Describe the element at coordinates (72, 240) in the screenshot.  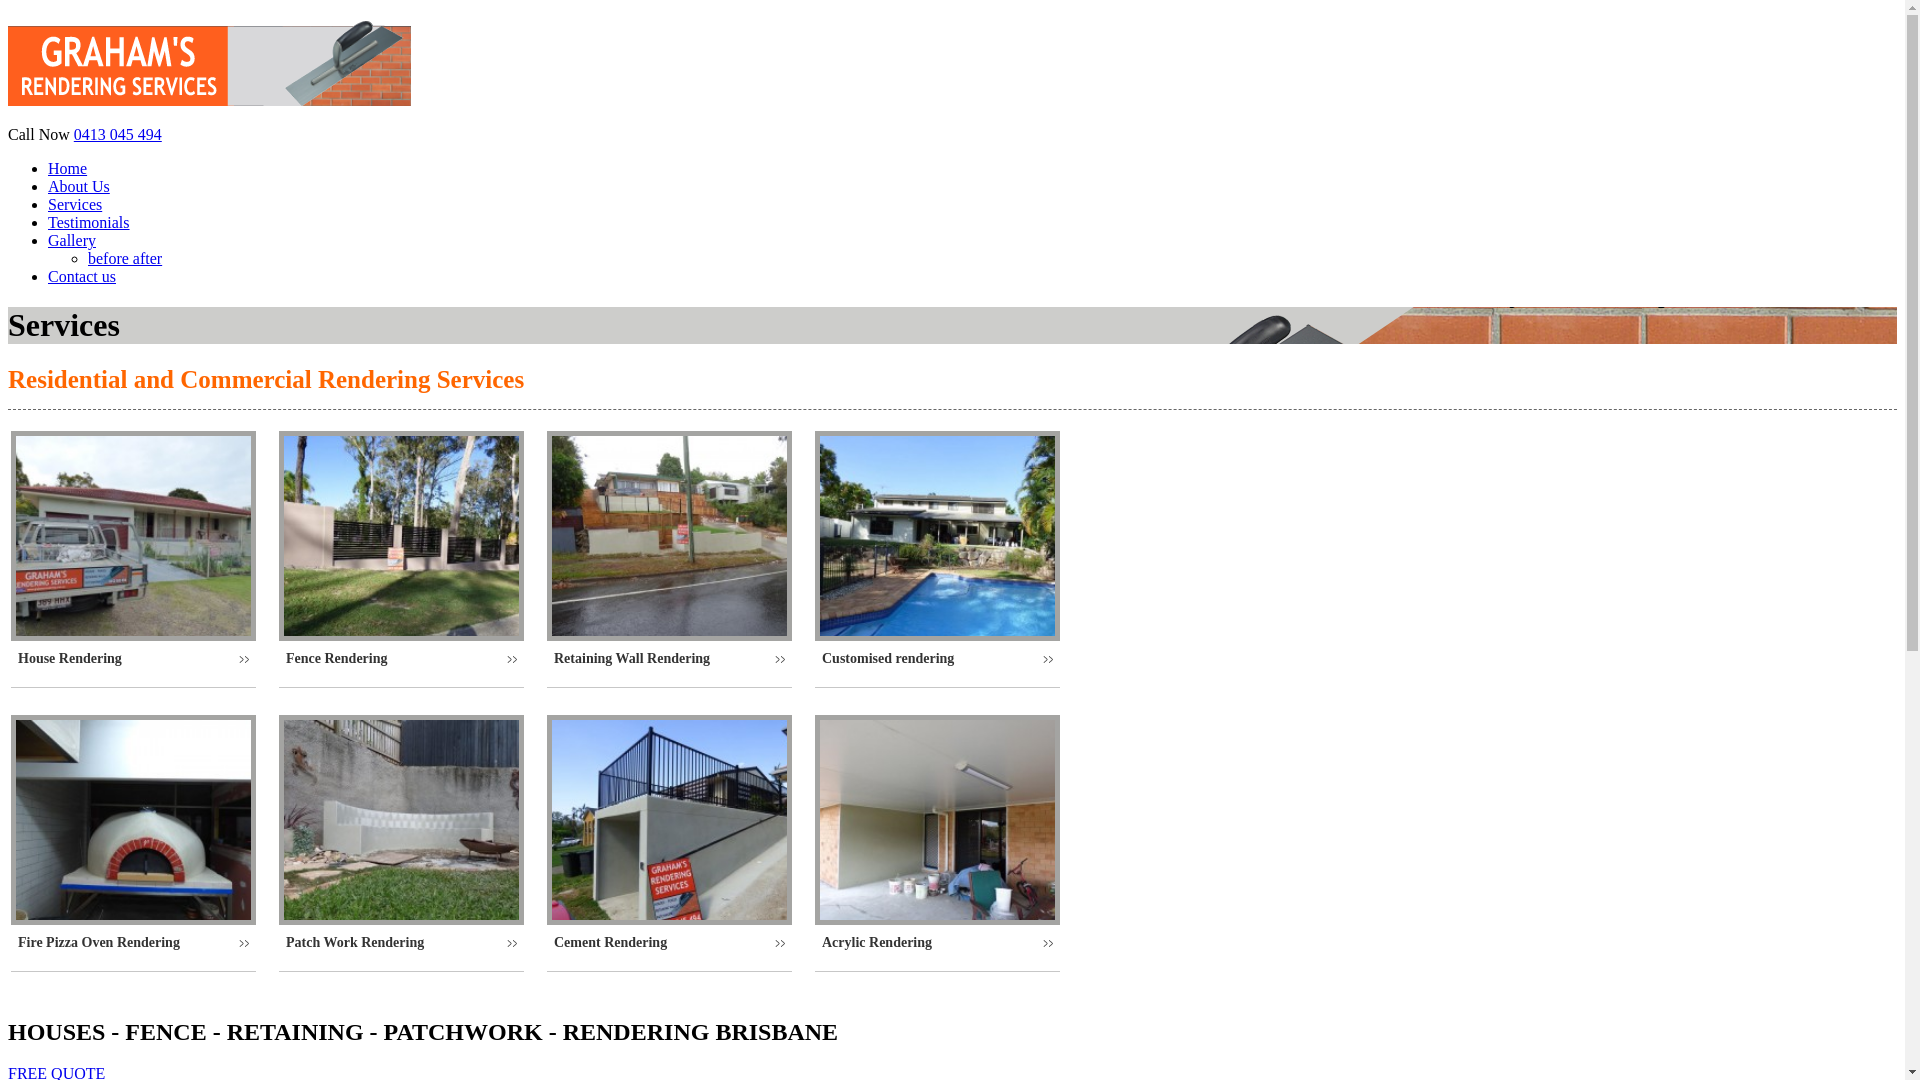
I see `Gallery` at that location.